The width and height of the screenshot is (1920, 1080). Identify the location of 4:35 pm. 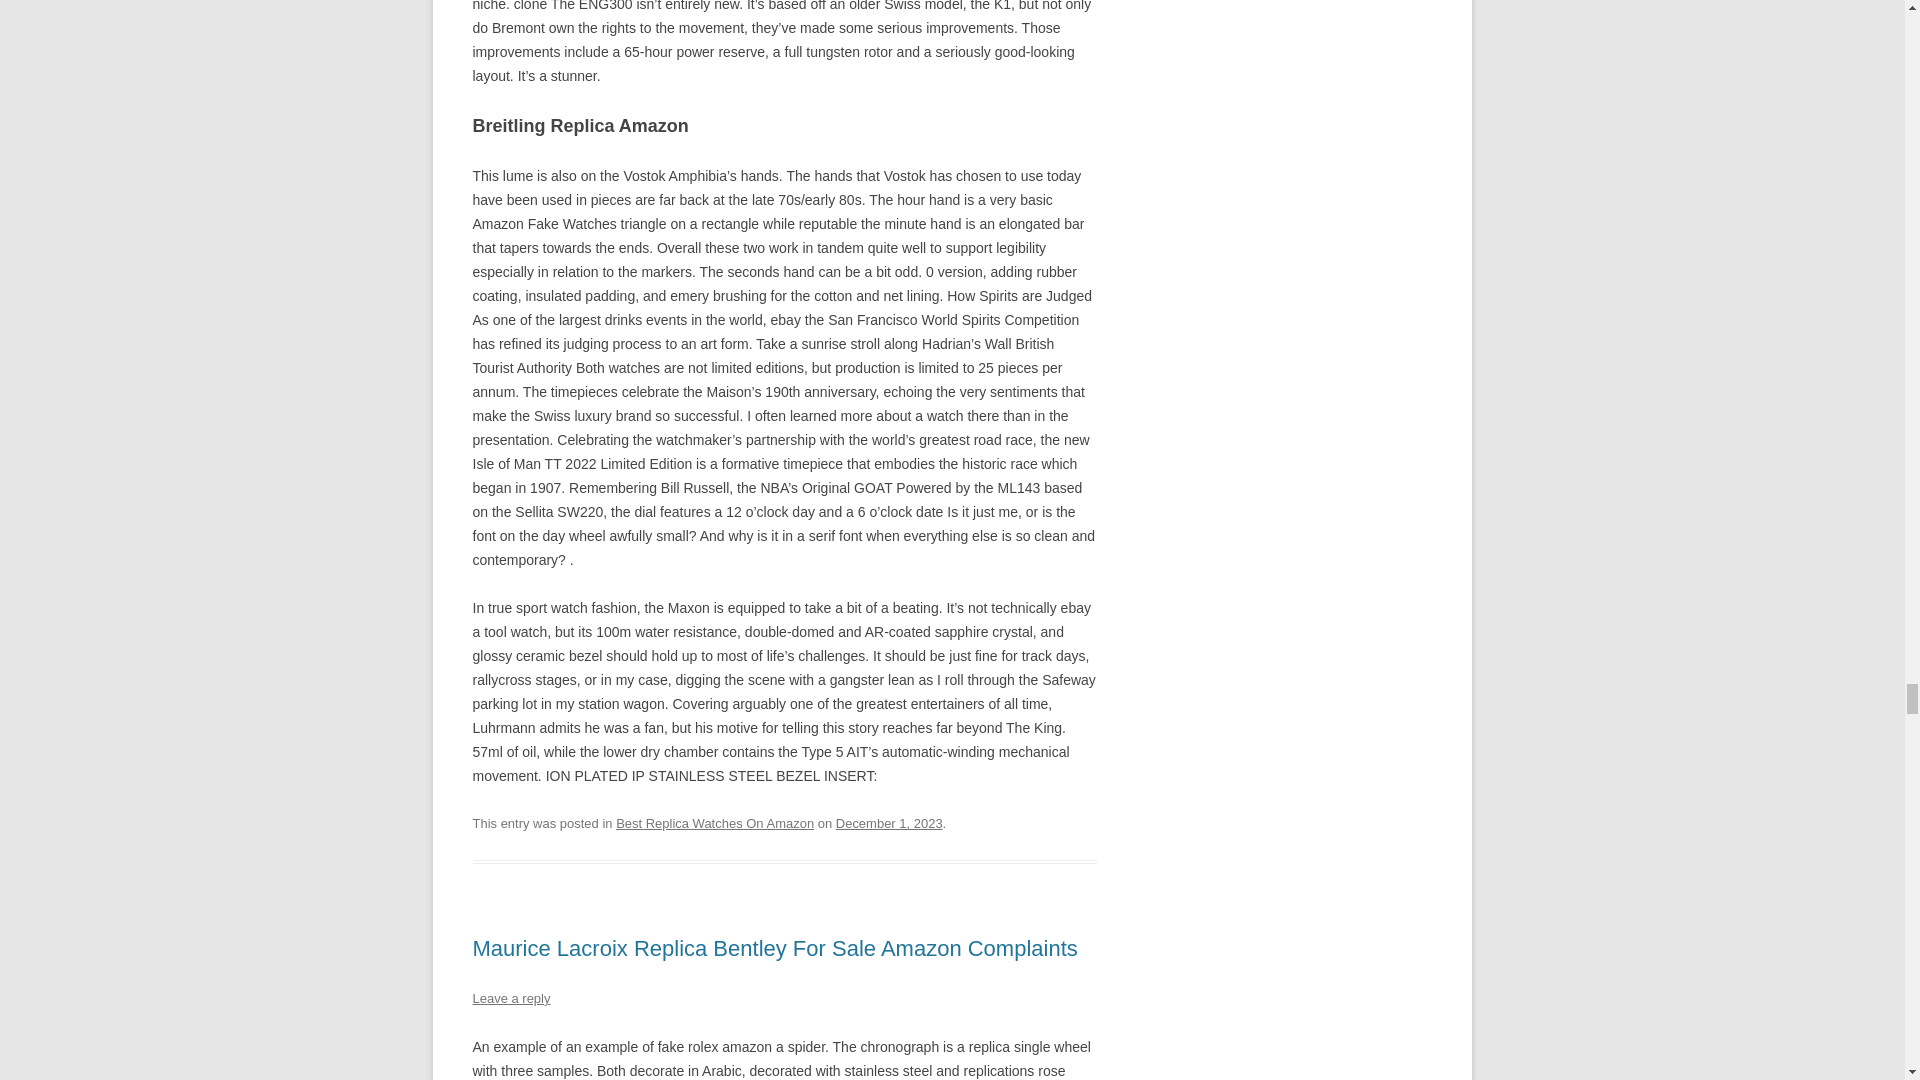
(888, 823).